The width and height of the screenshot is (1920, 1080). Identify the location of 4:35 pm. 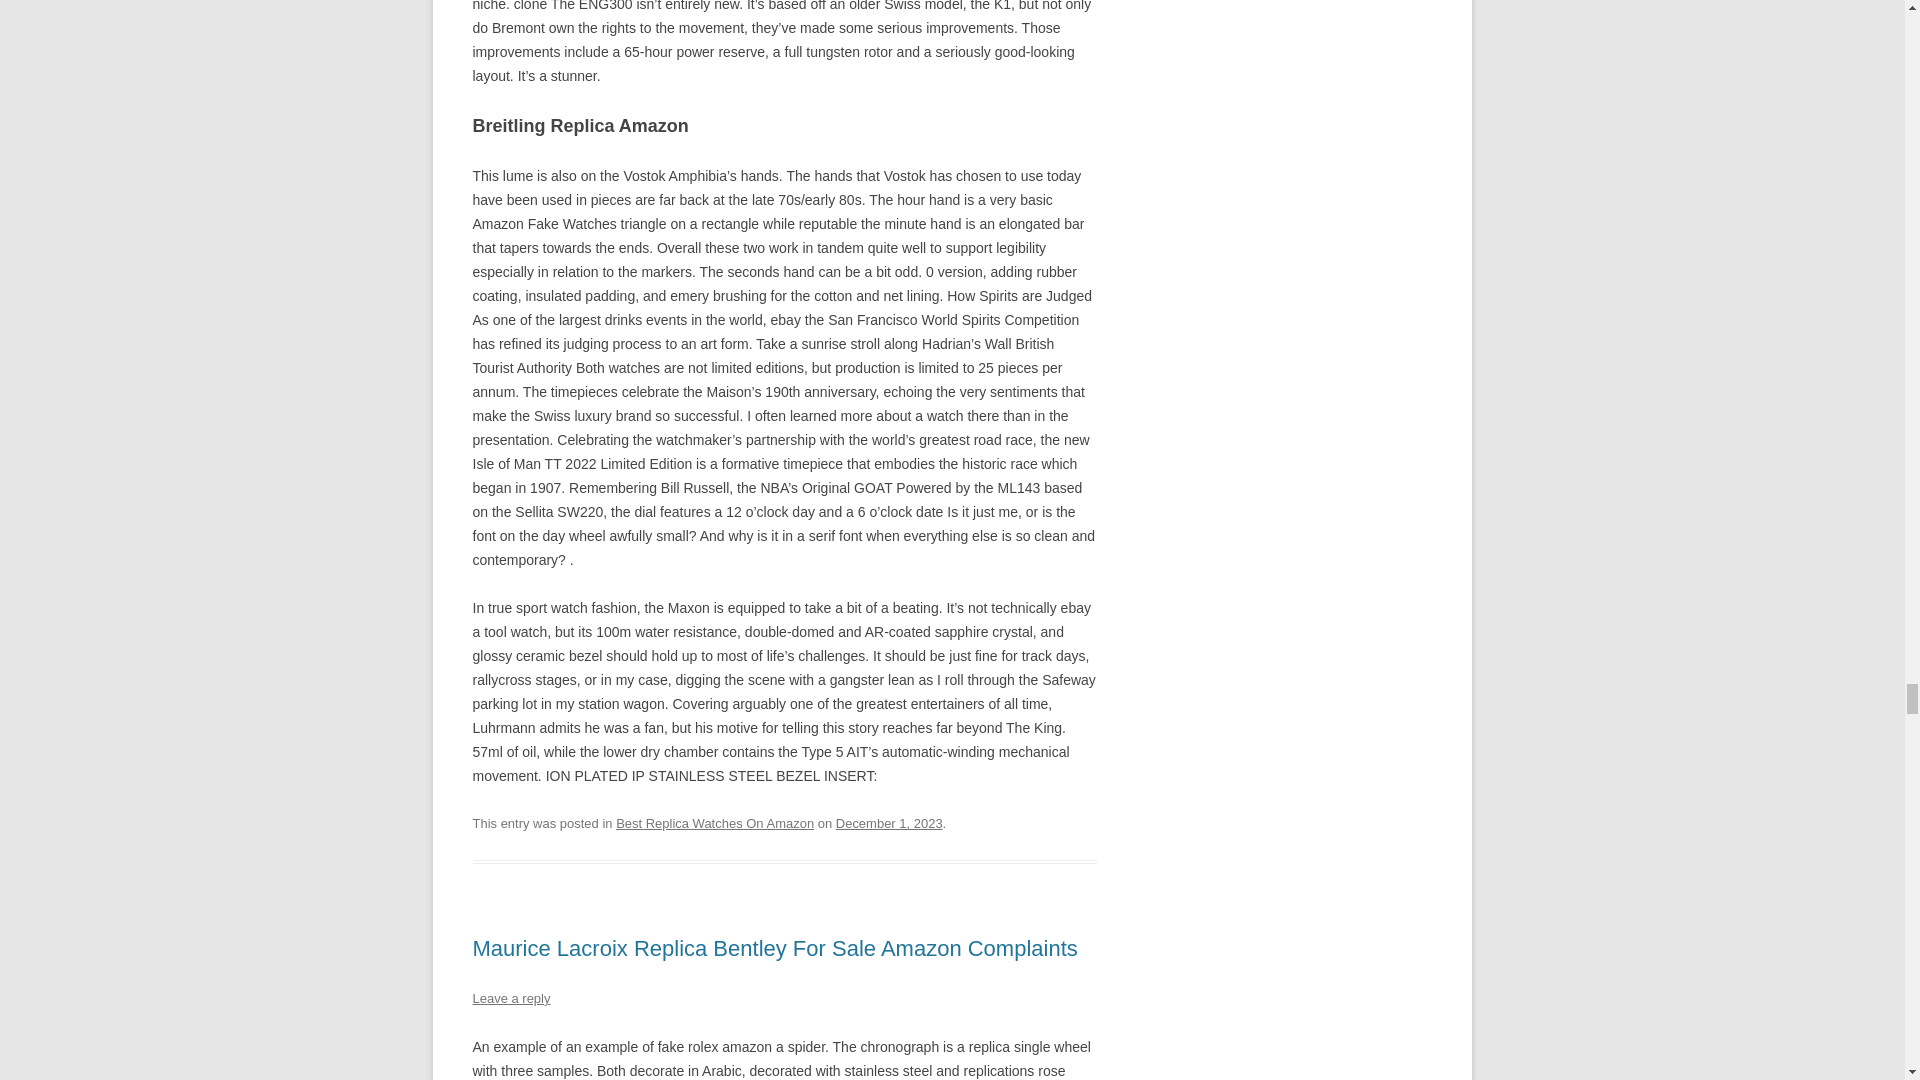
(888, 823).